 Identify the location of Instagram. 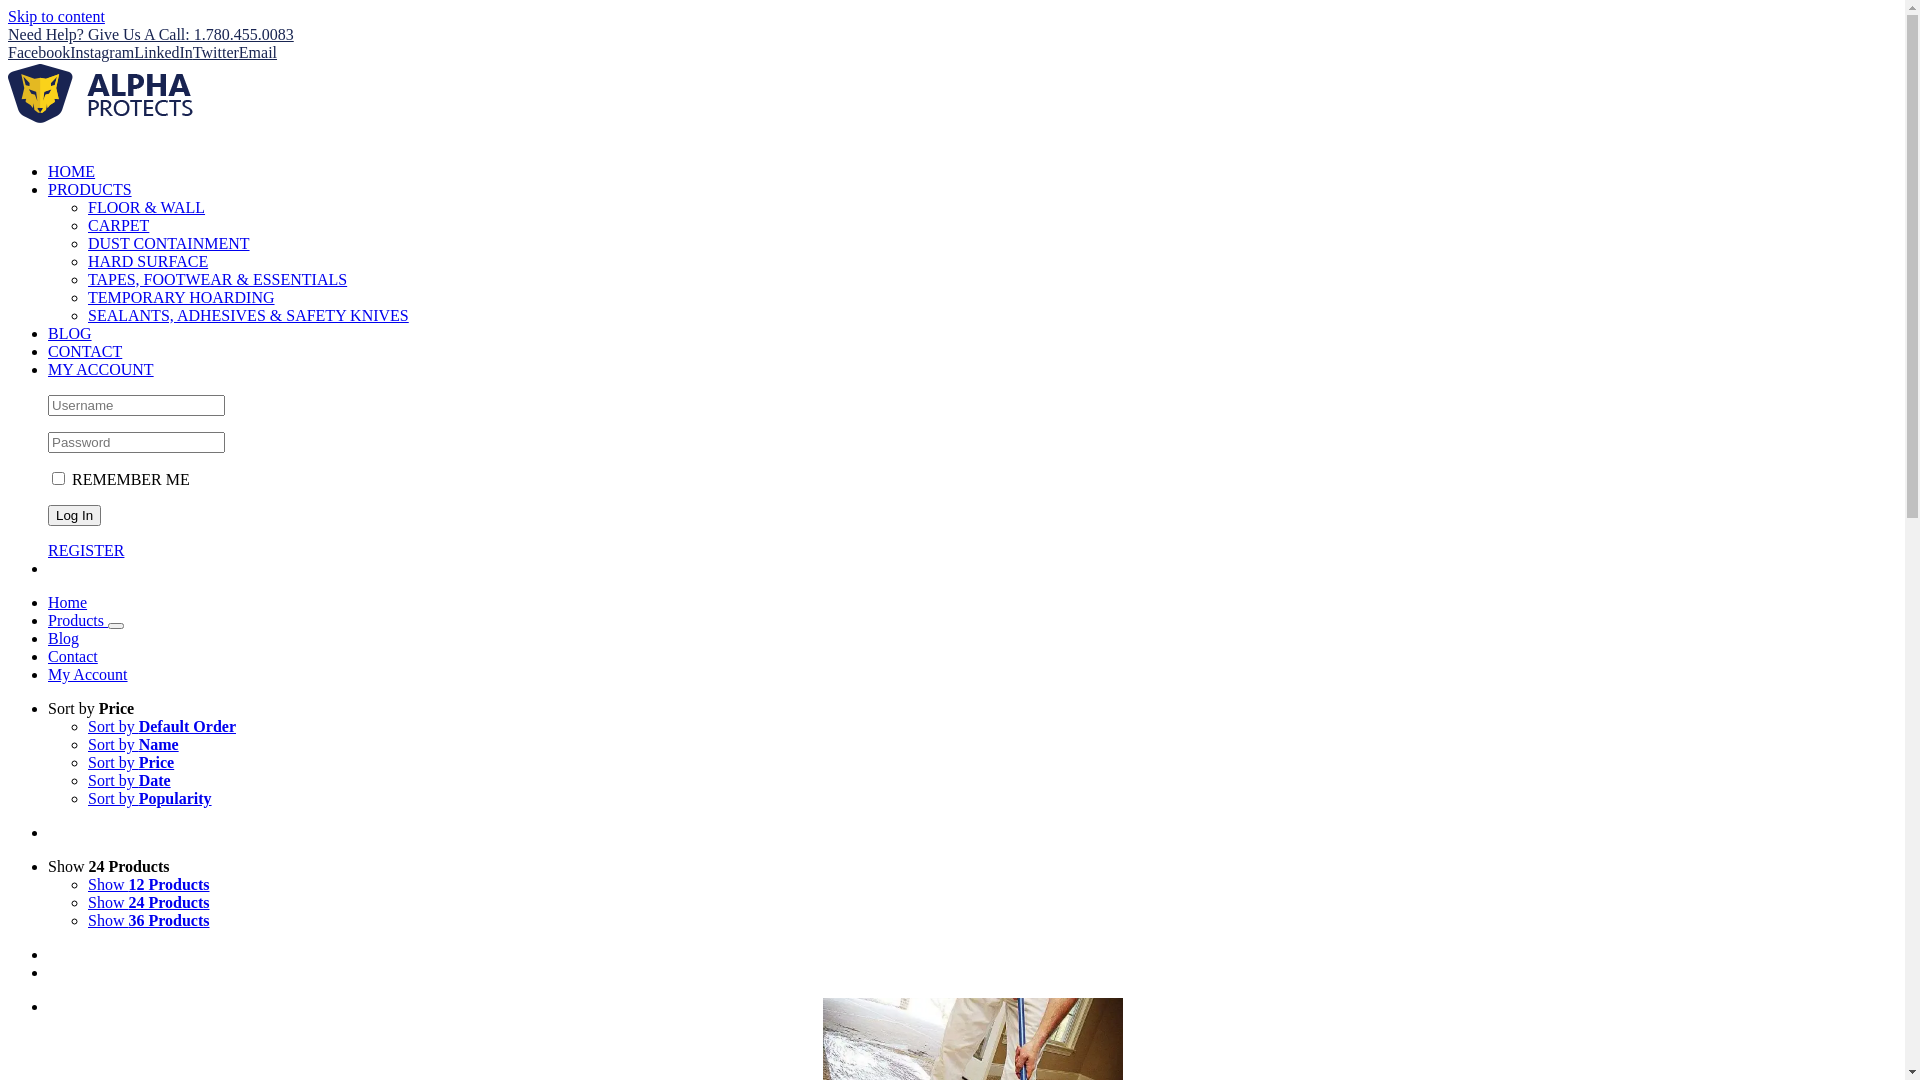
(102, 52).